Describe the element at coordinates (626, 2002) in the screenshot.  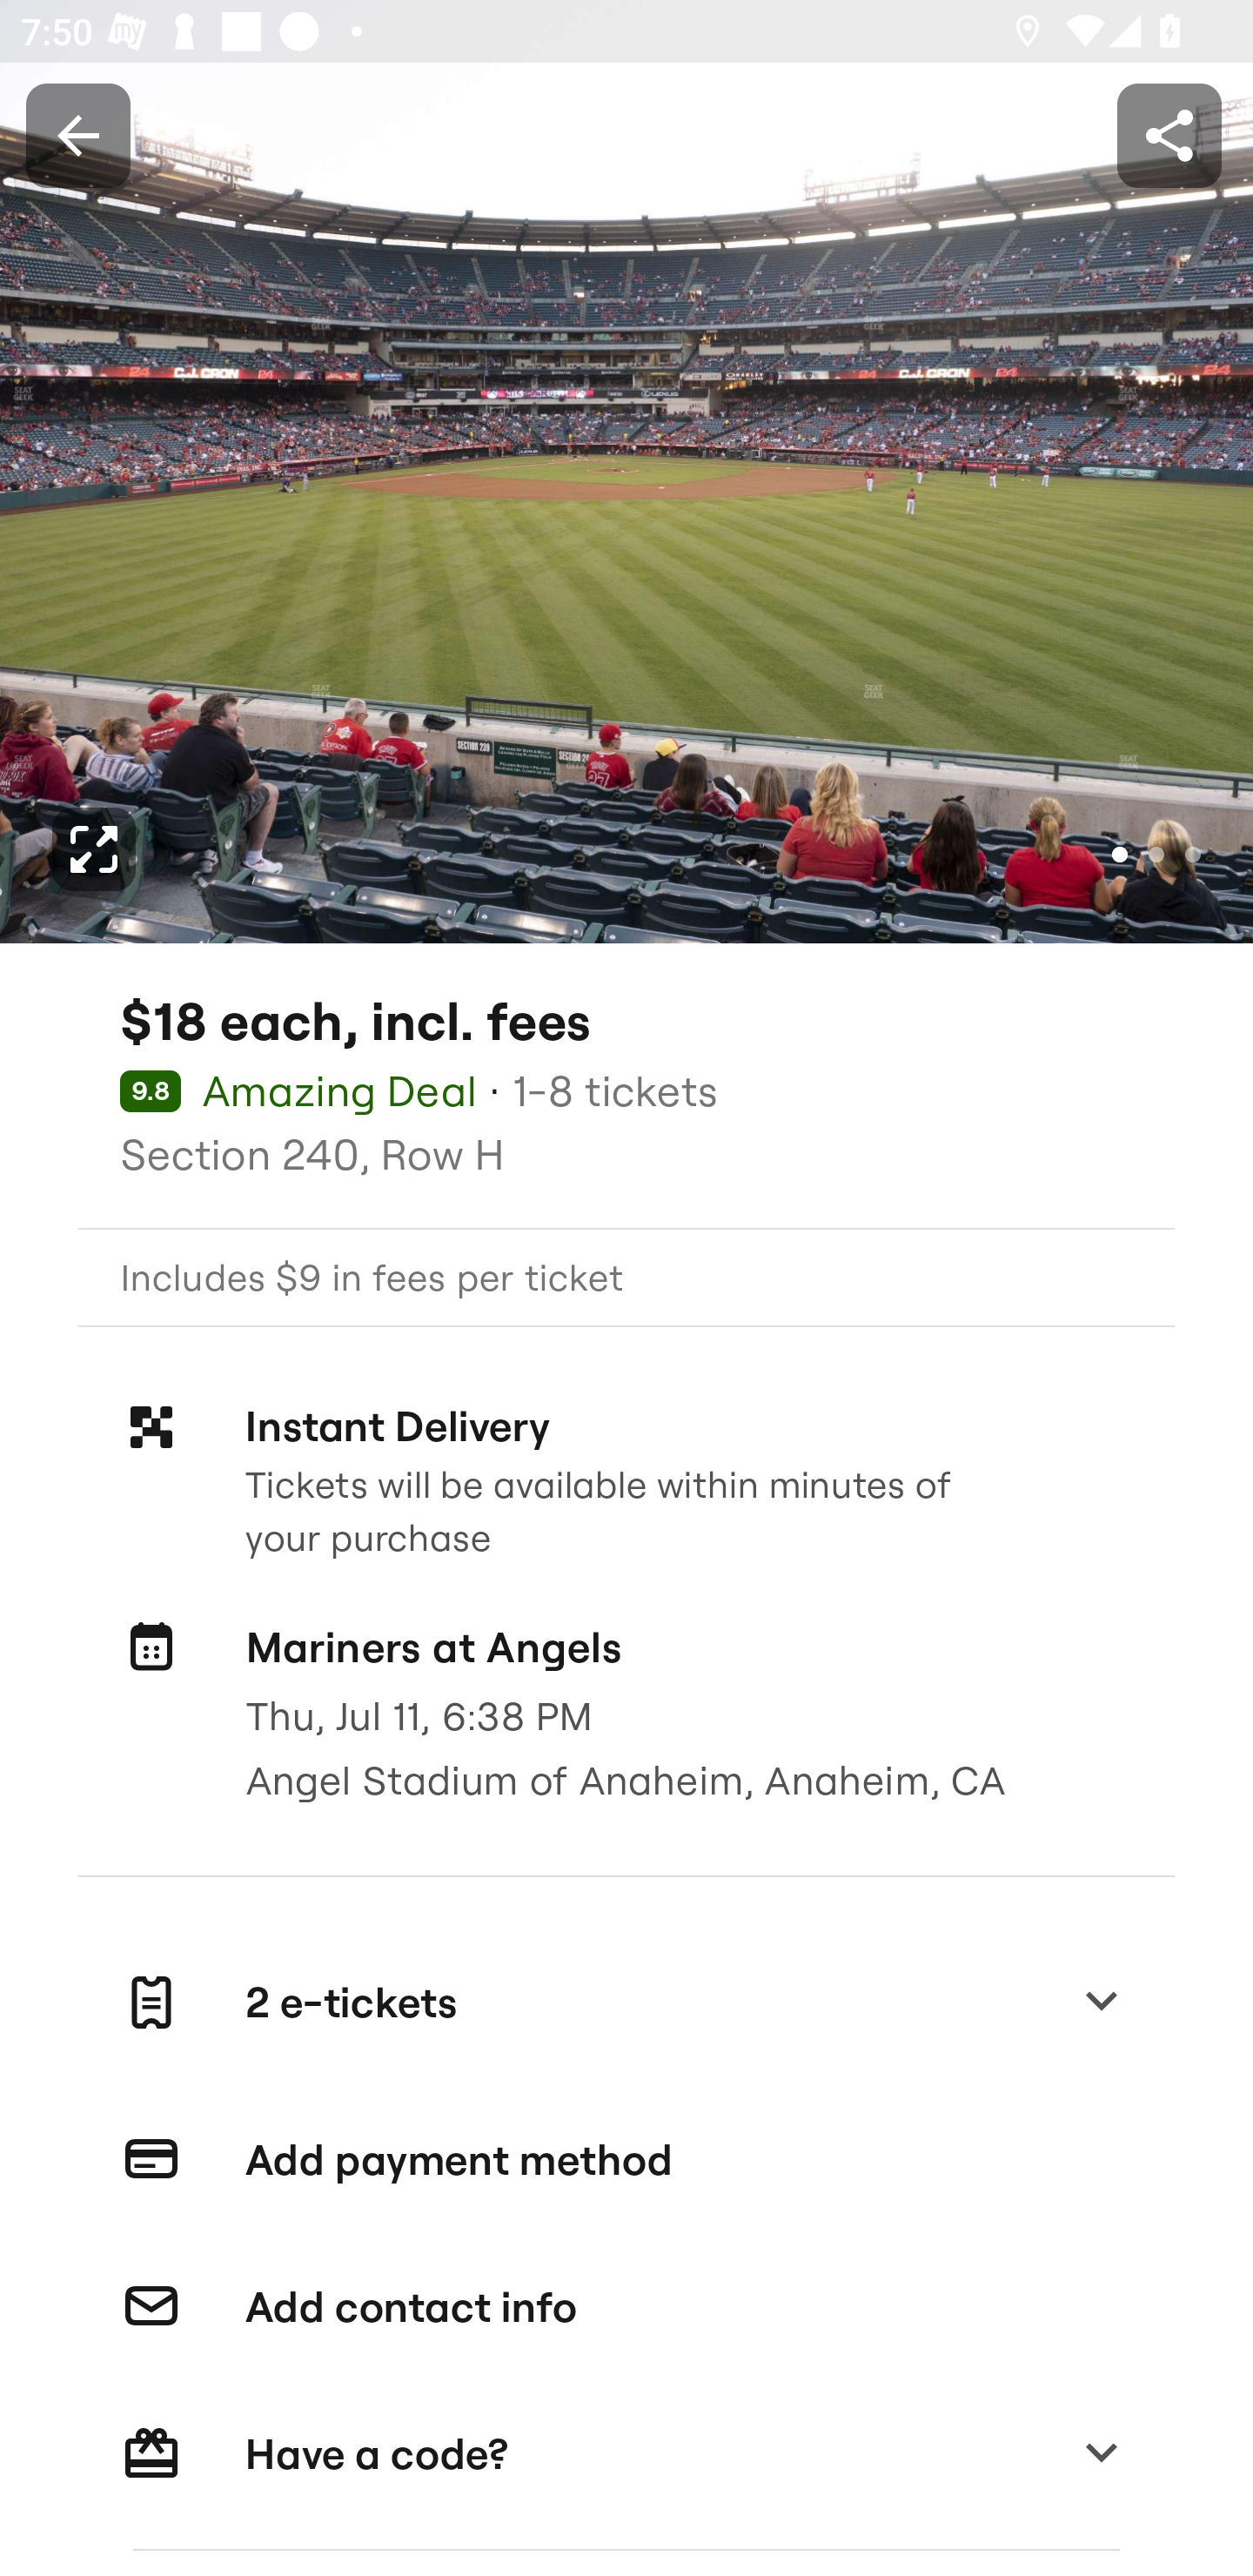
I see `2 e-tickets Expand to show options` at that location.